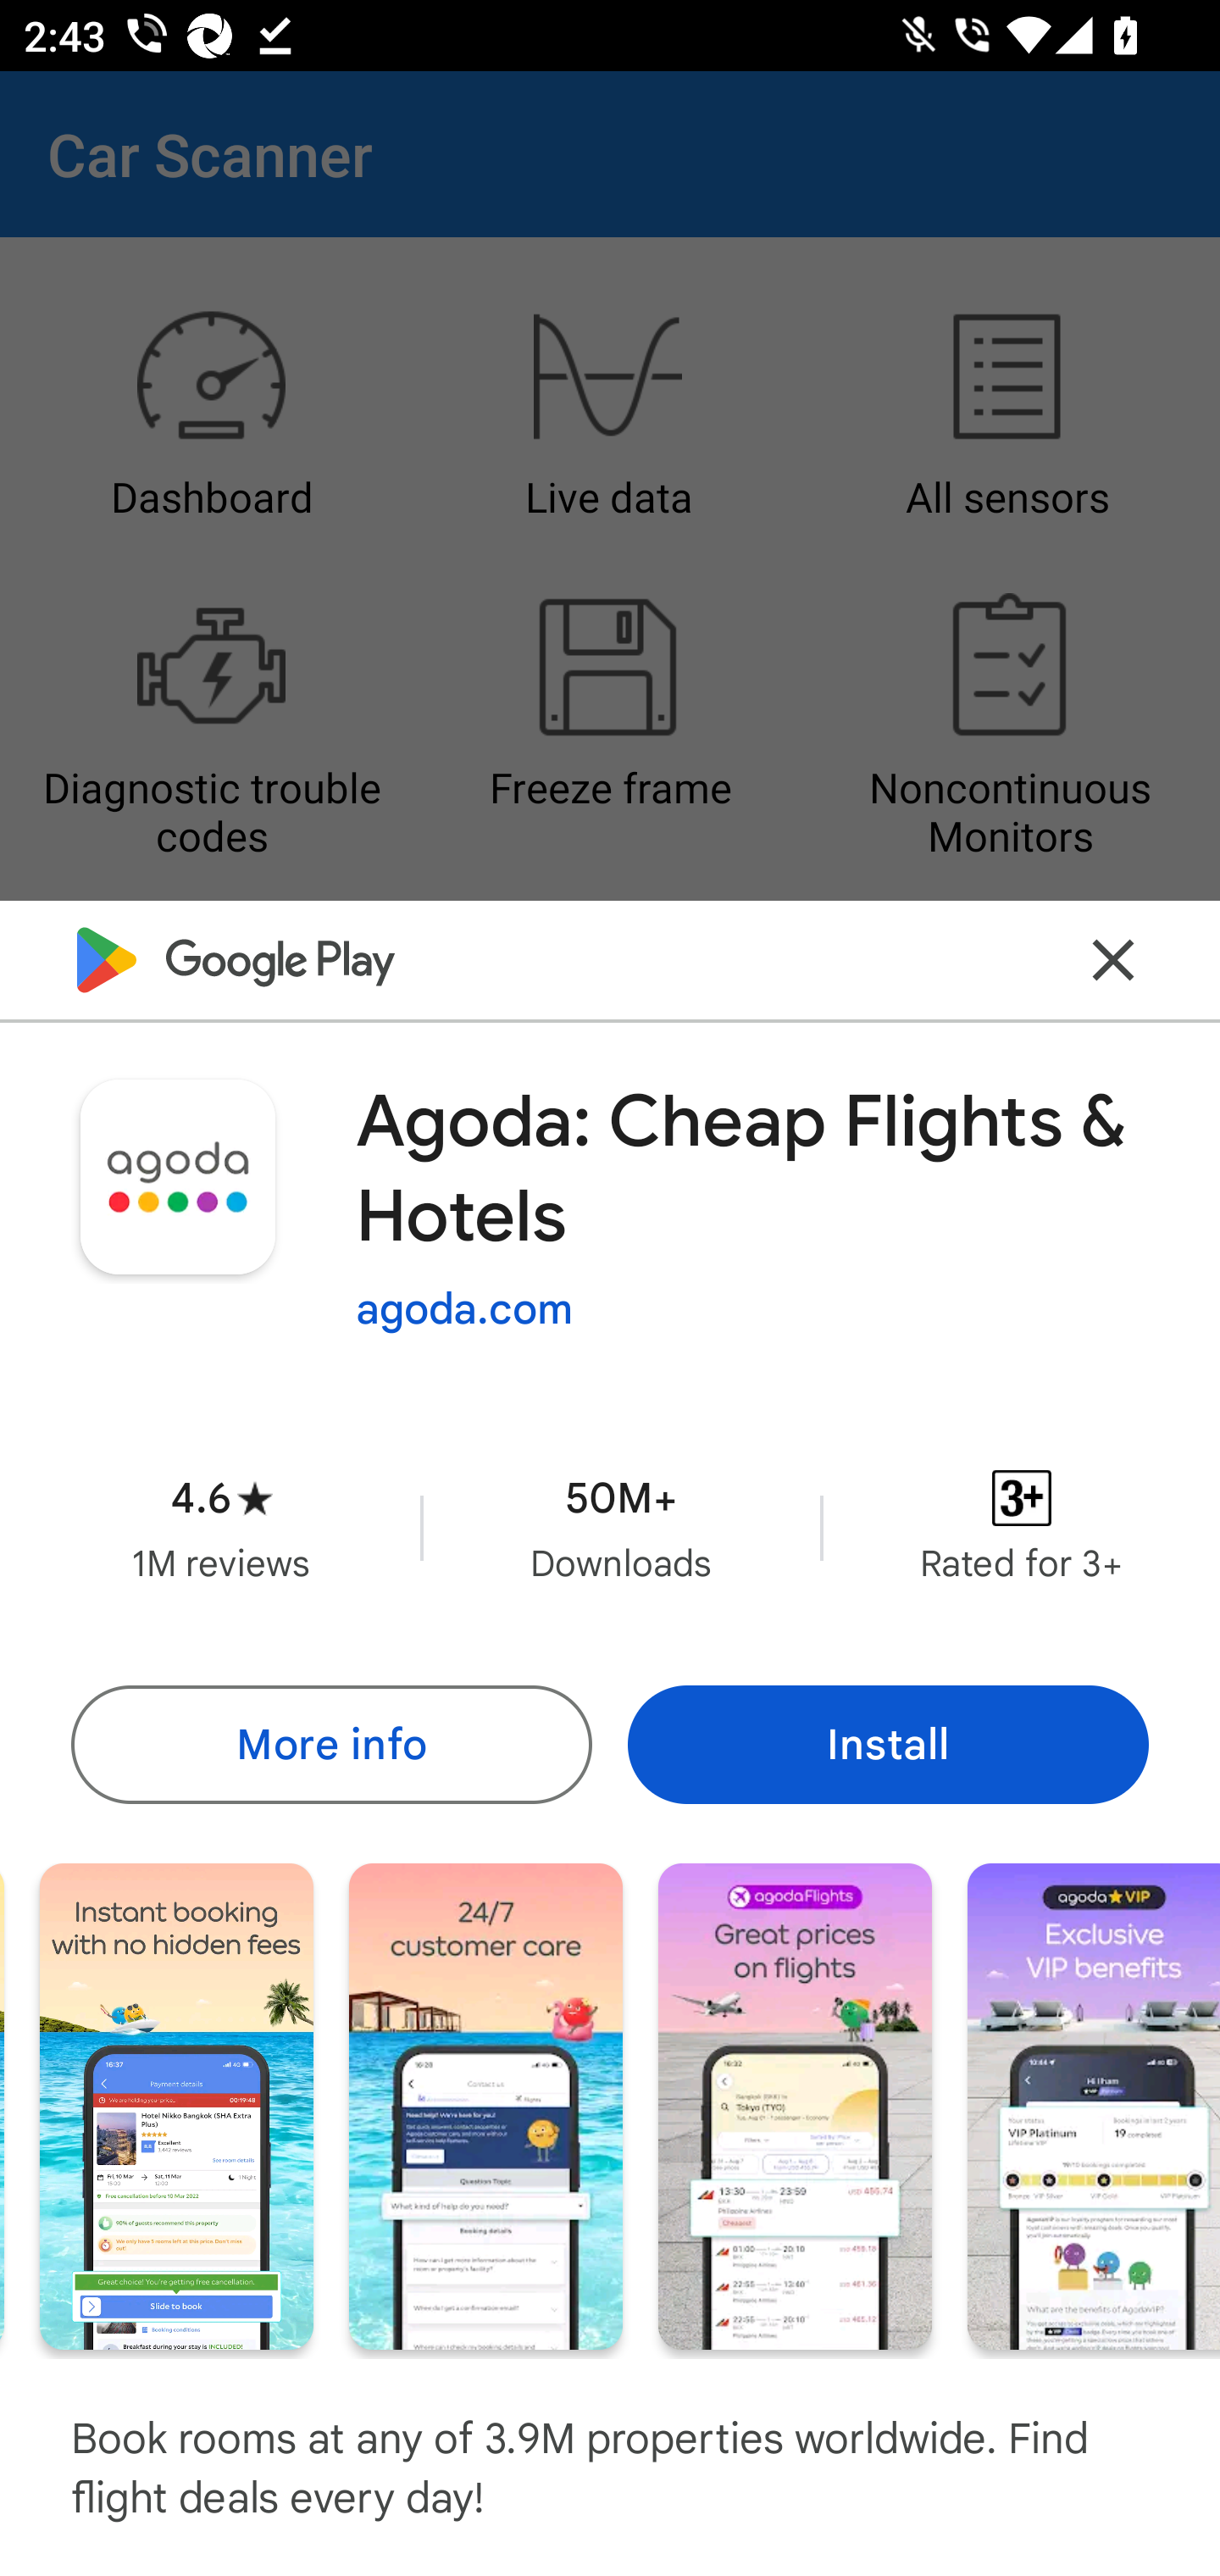 Image resolution: width=1220 pixels, height=2576 pixels. What do you see at coordinates (888, 1744) in the screenshot?
I see `Install` at bounding box center [888, 1744].